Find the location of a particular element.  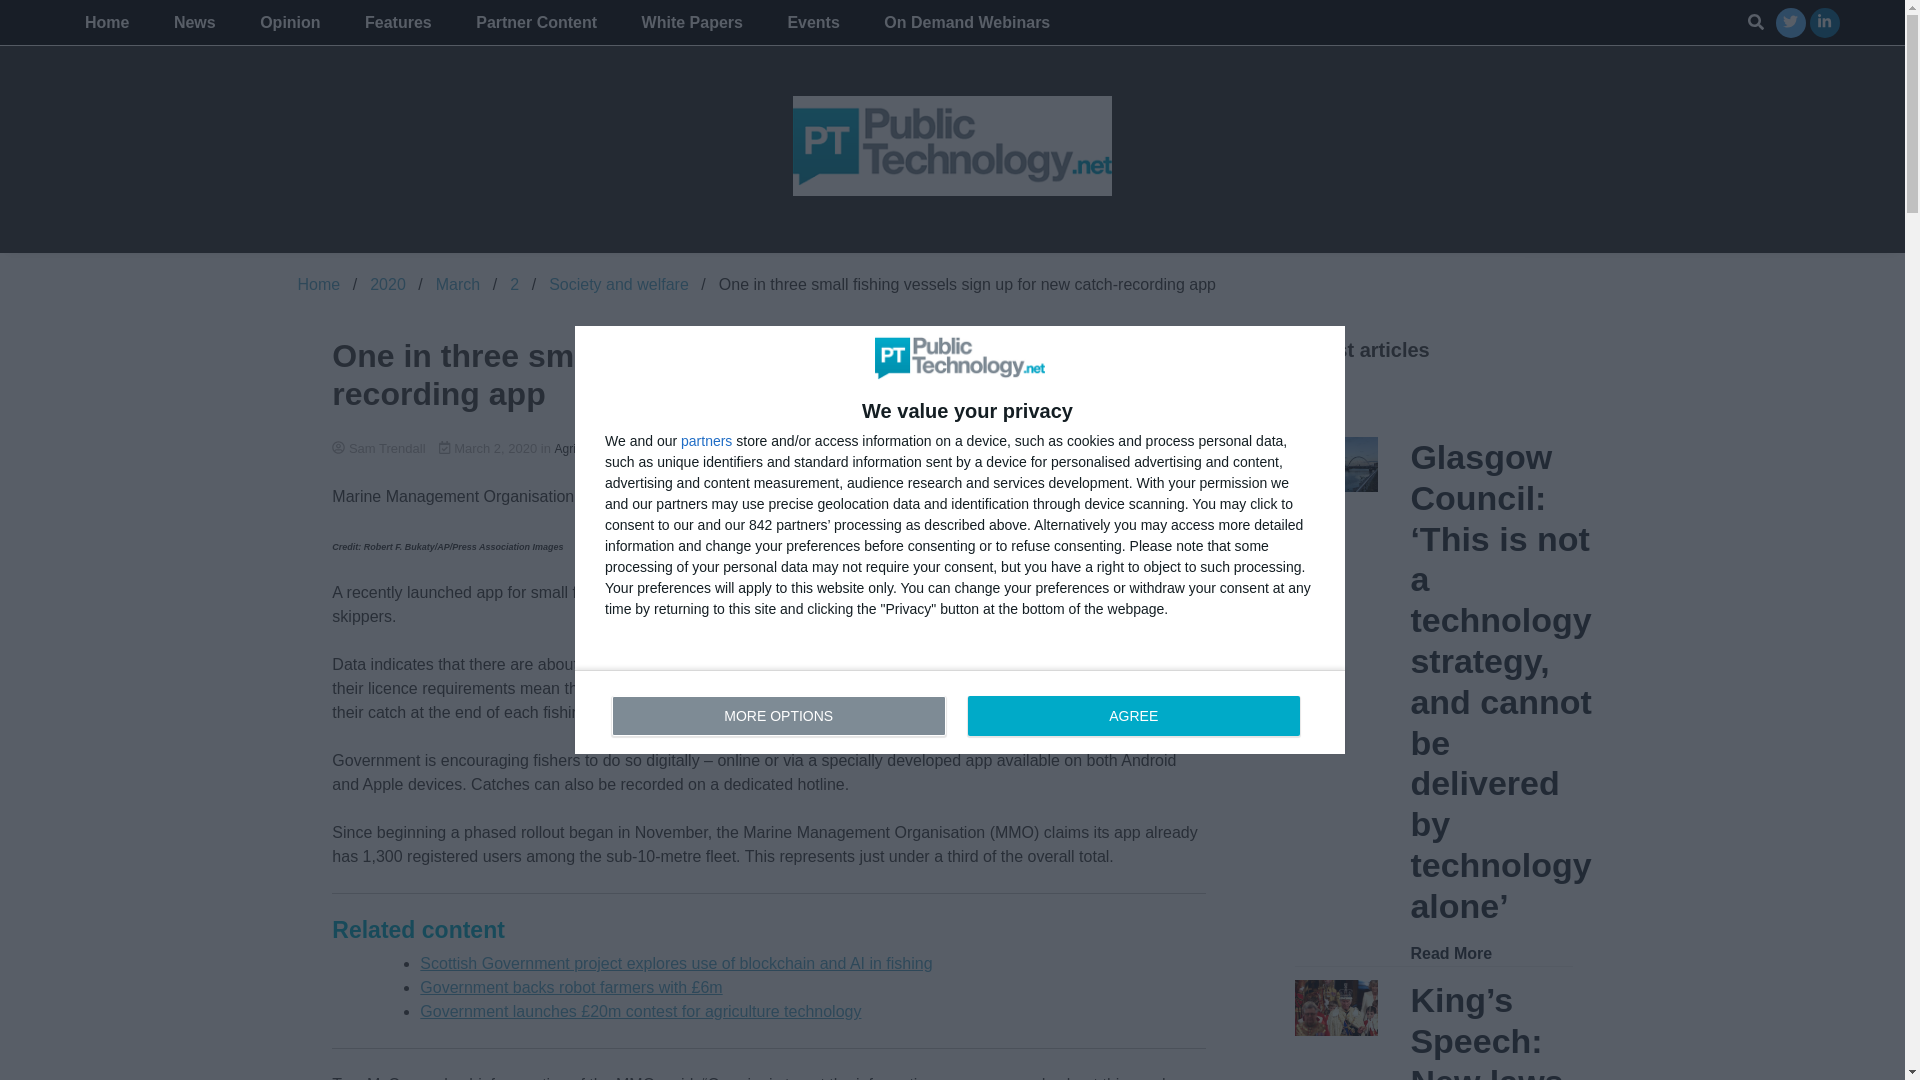

Agriculture And Rural Affairs is located at coordinates (629, 448).